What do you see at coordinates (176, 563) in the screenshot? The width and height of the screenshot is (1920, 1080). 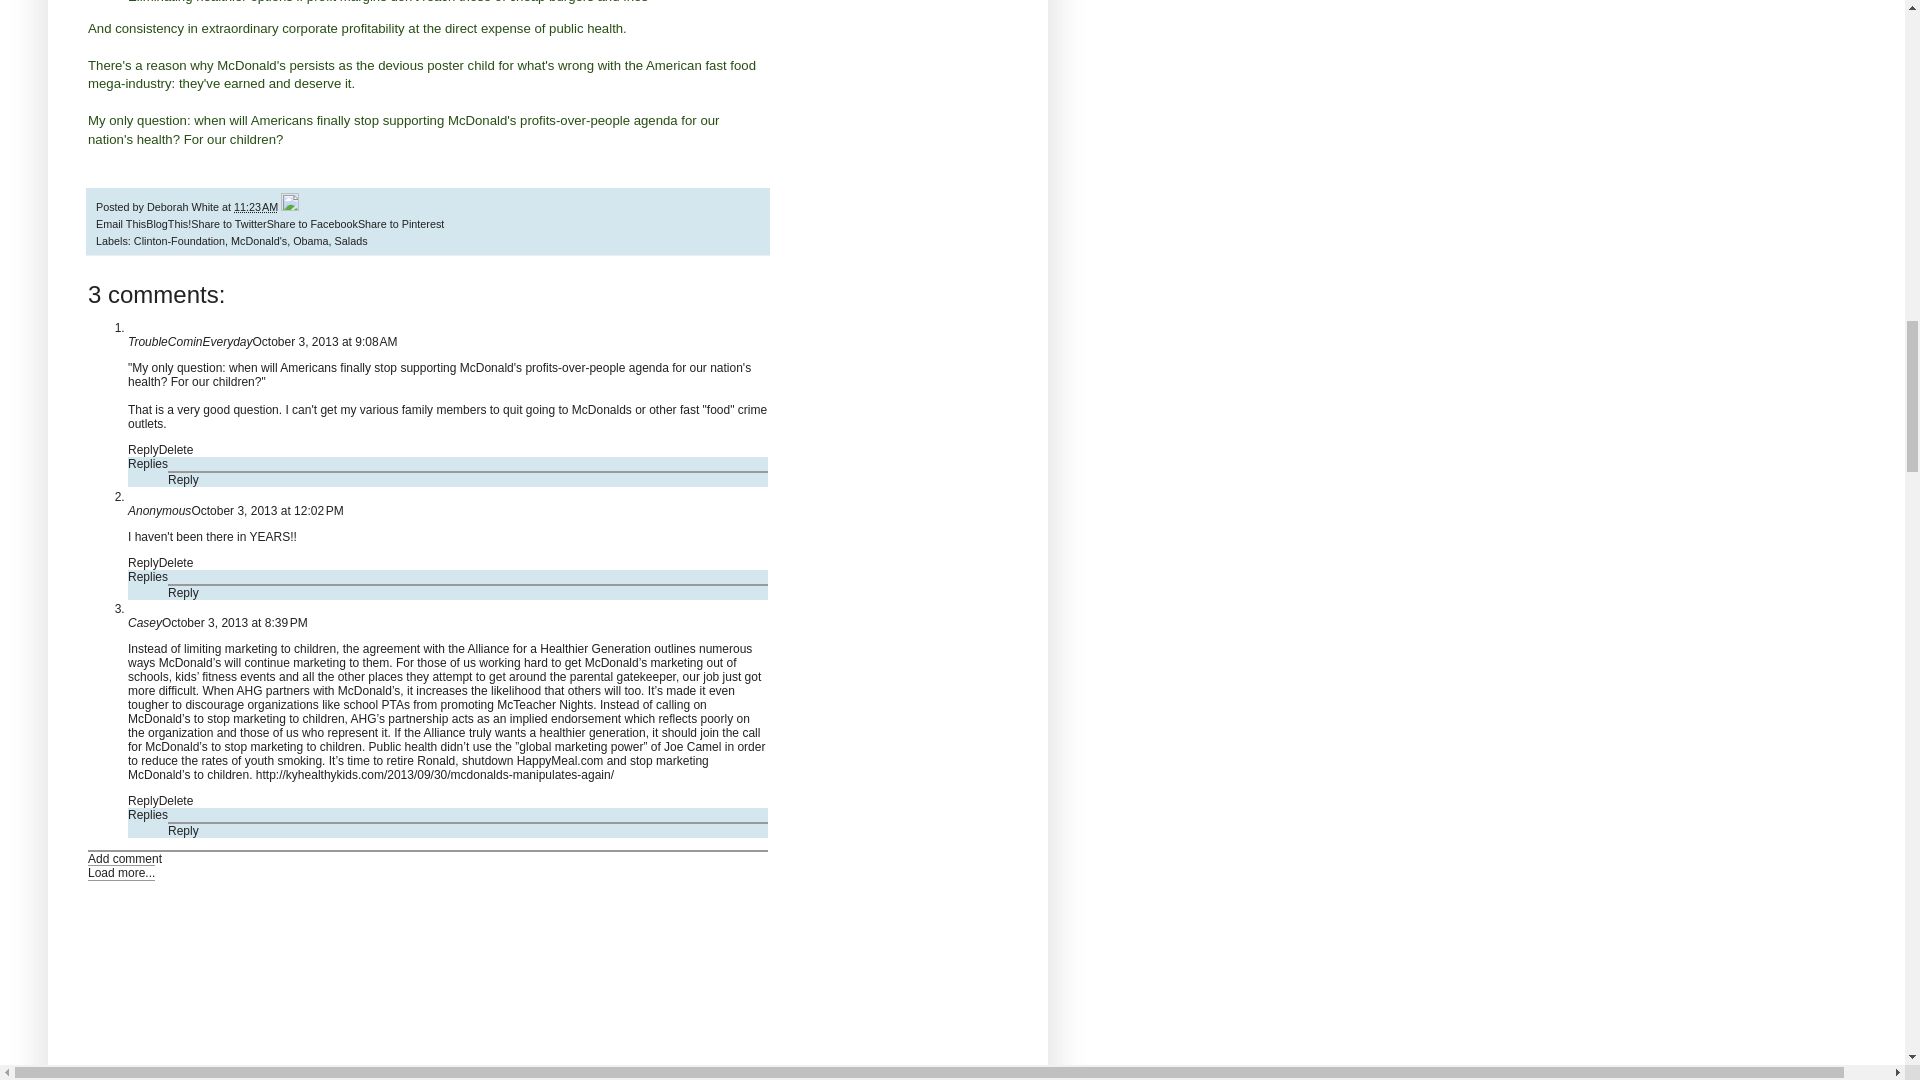 I see `Delete` at bounding box center [176, 563].